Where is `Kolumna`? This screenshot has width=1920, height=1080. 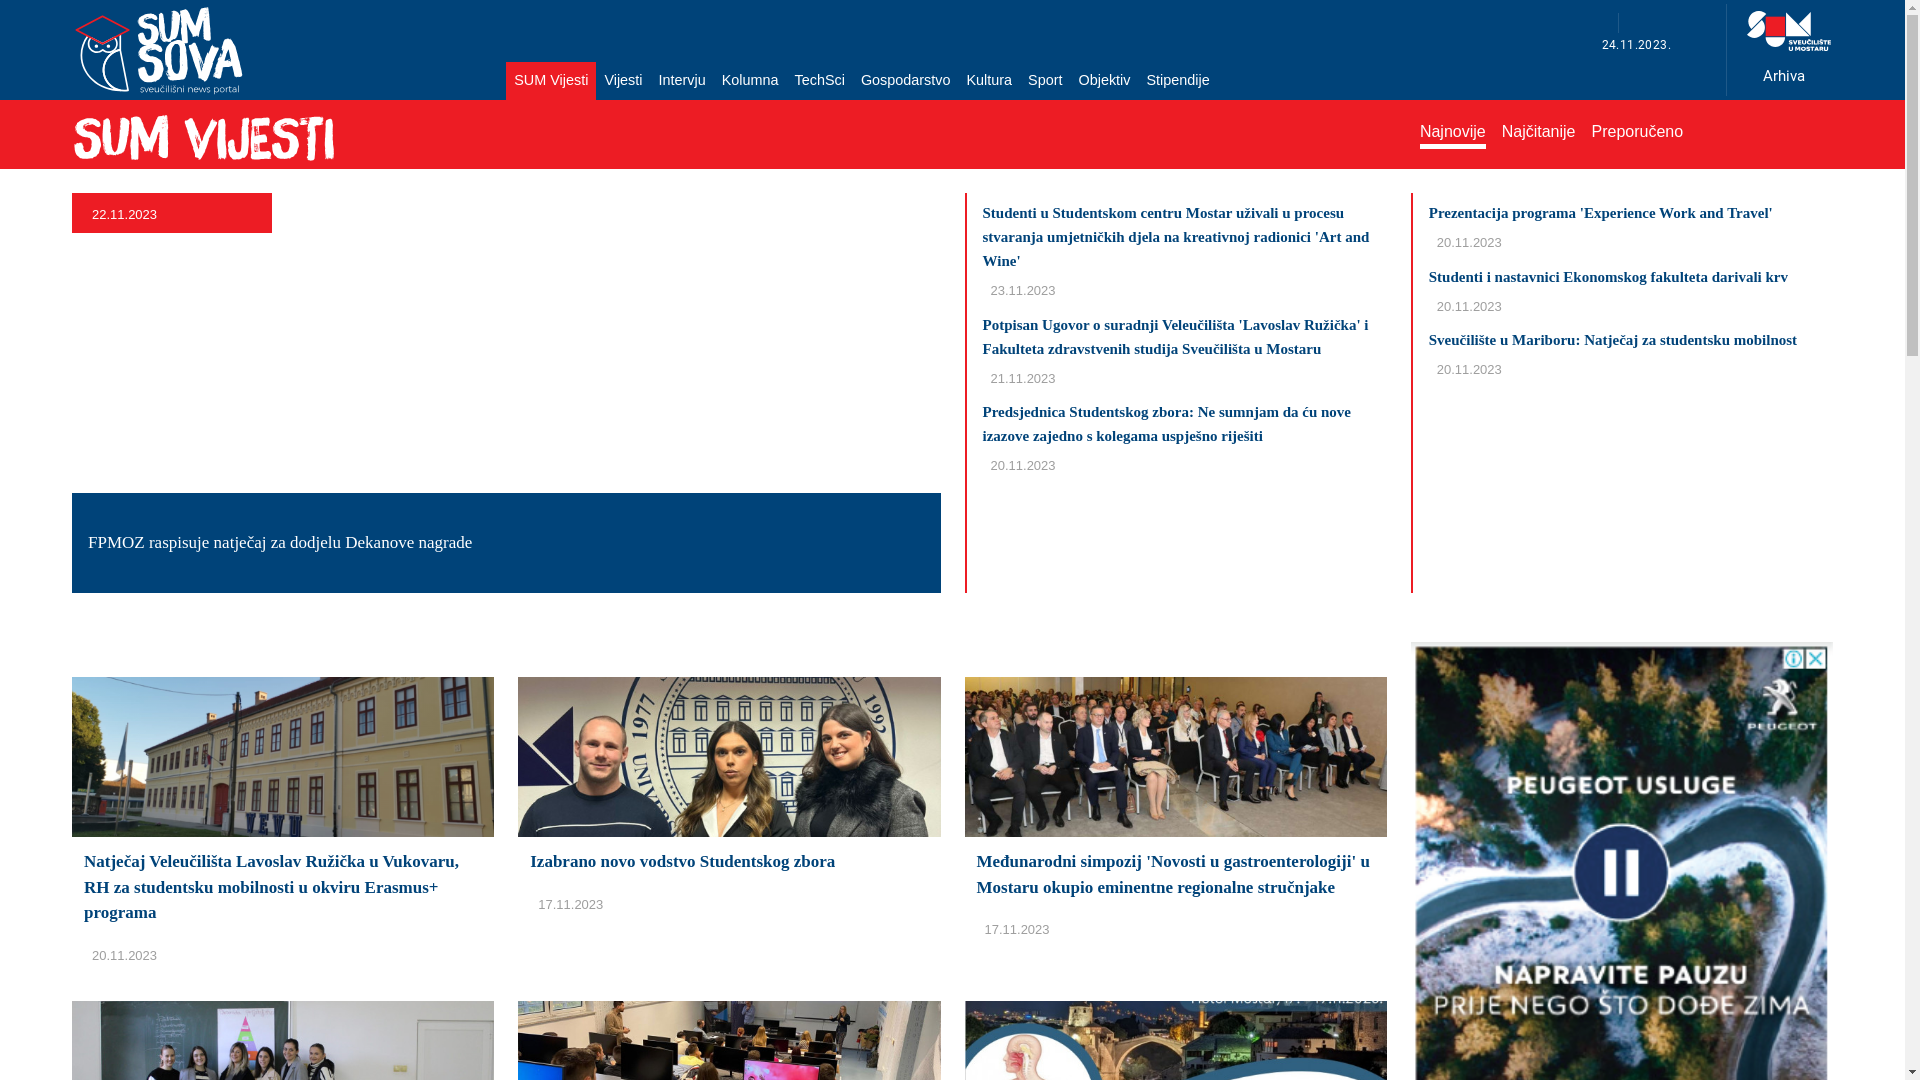
Kolumna is located at coordinates (750, 81).